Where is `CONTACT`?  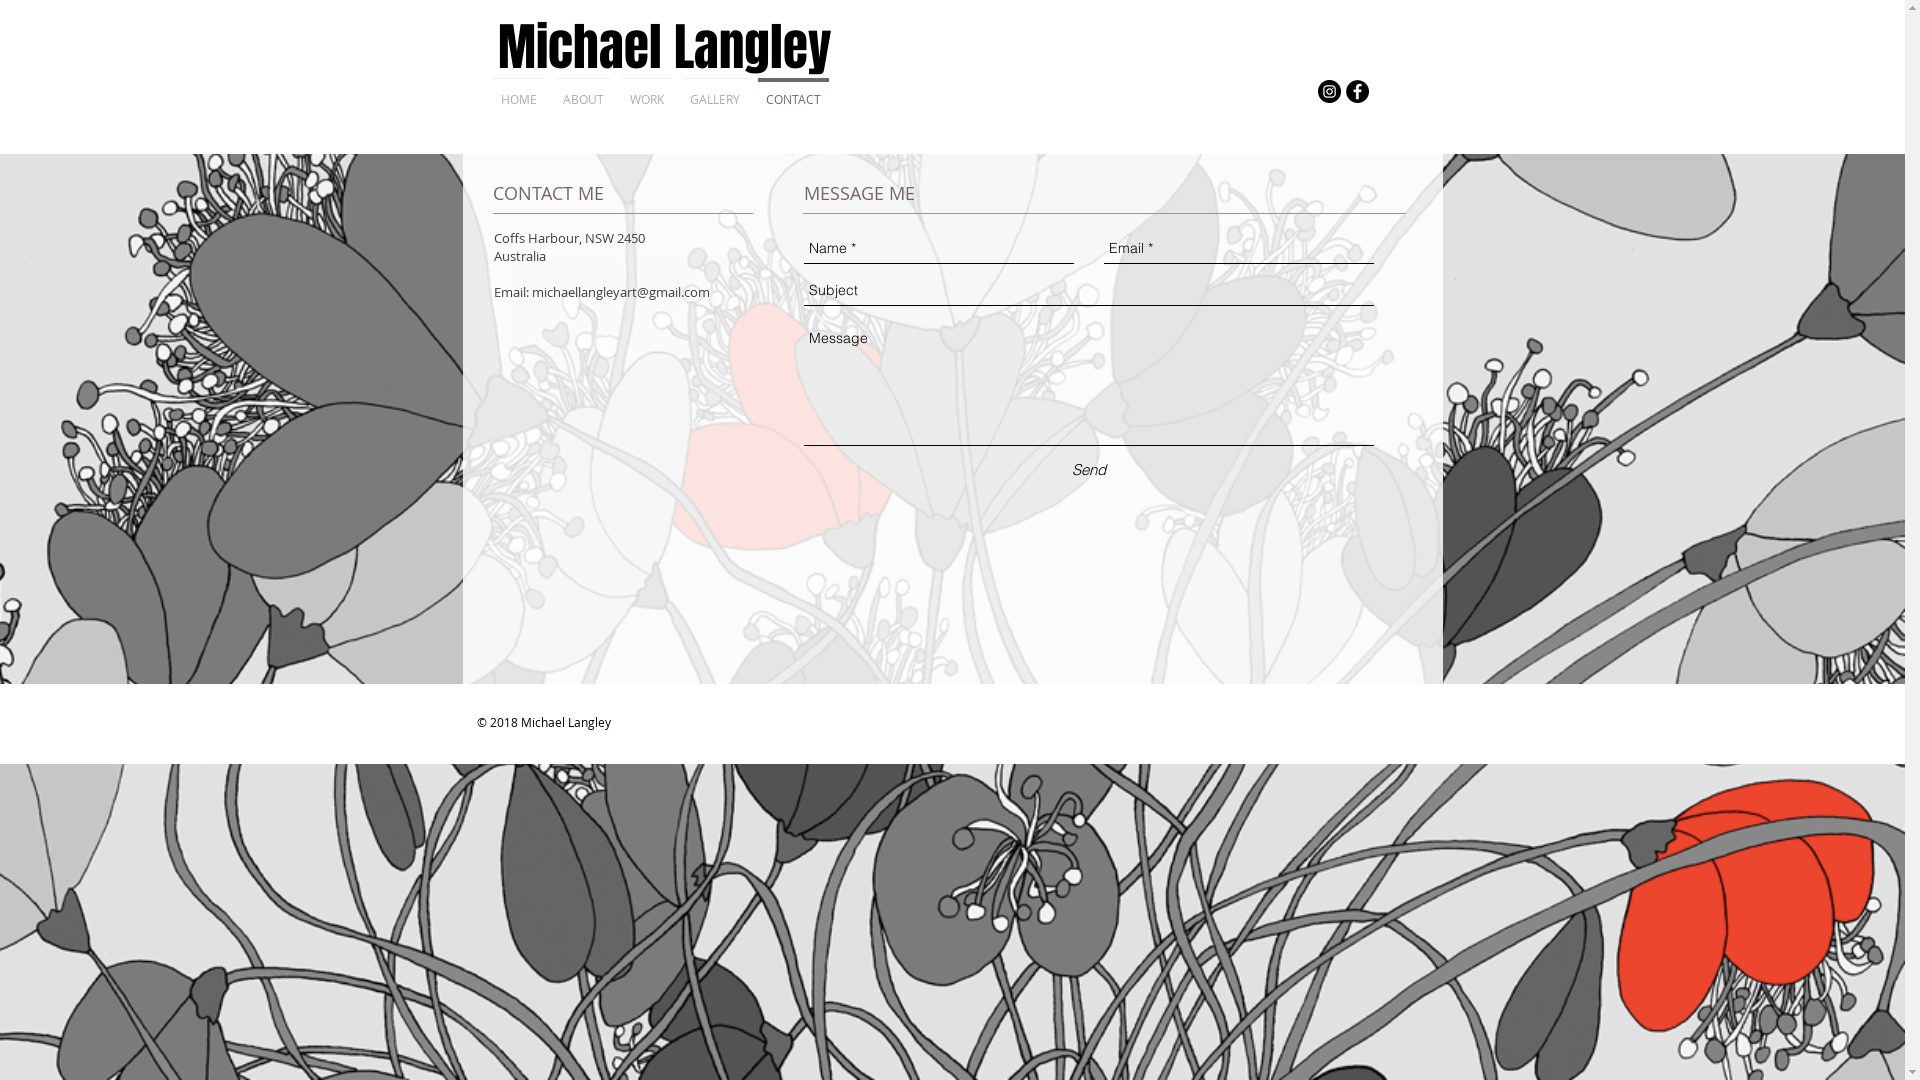
CONTACT is located at coordinates (792, 90).